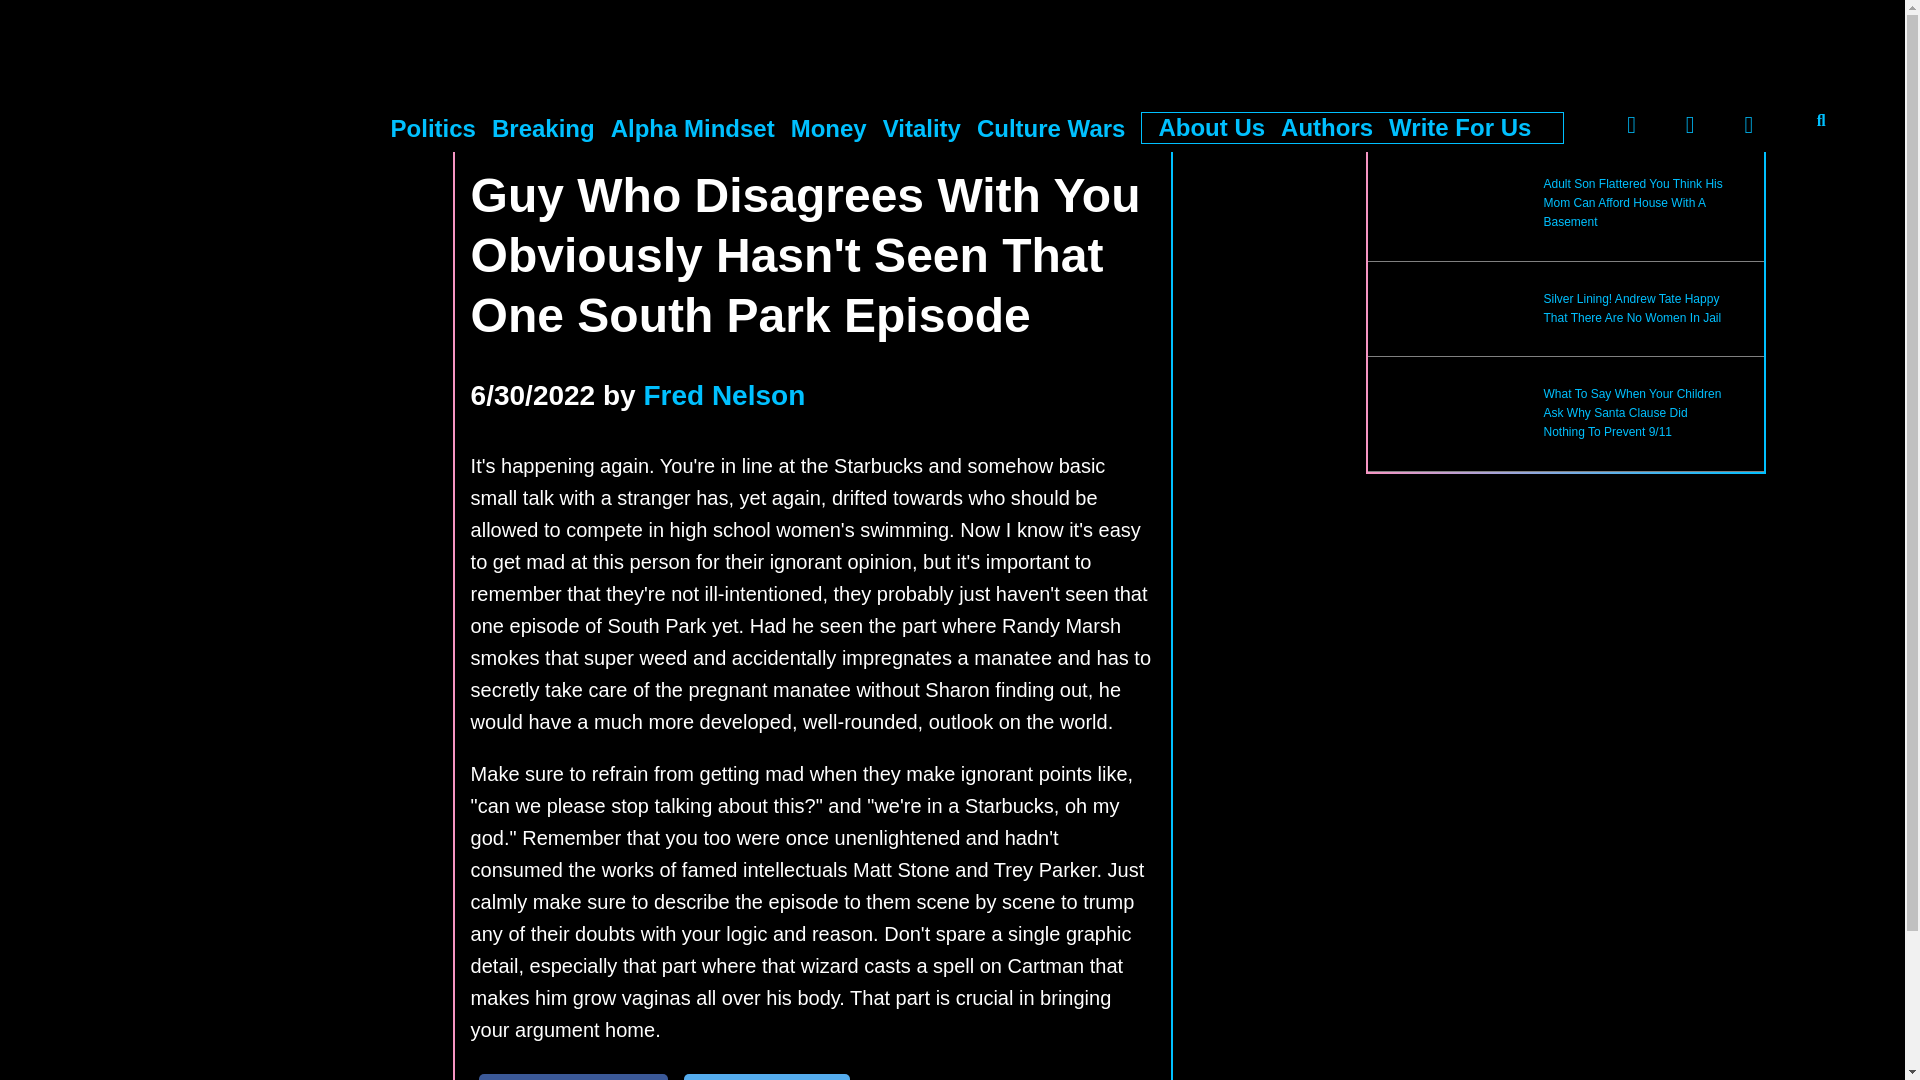  I want to click on Authors, so click(1326, 128).